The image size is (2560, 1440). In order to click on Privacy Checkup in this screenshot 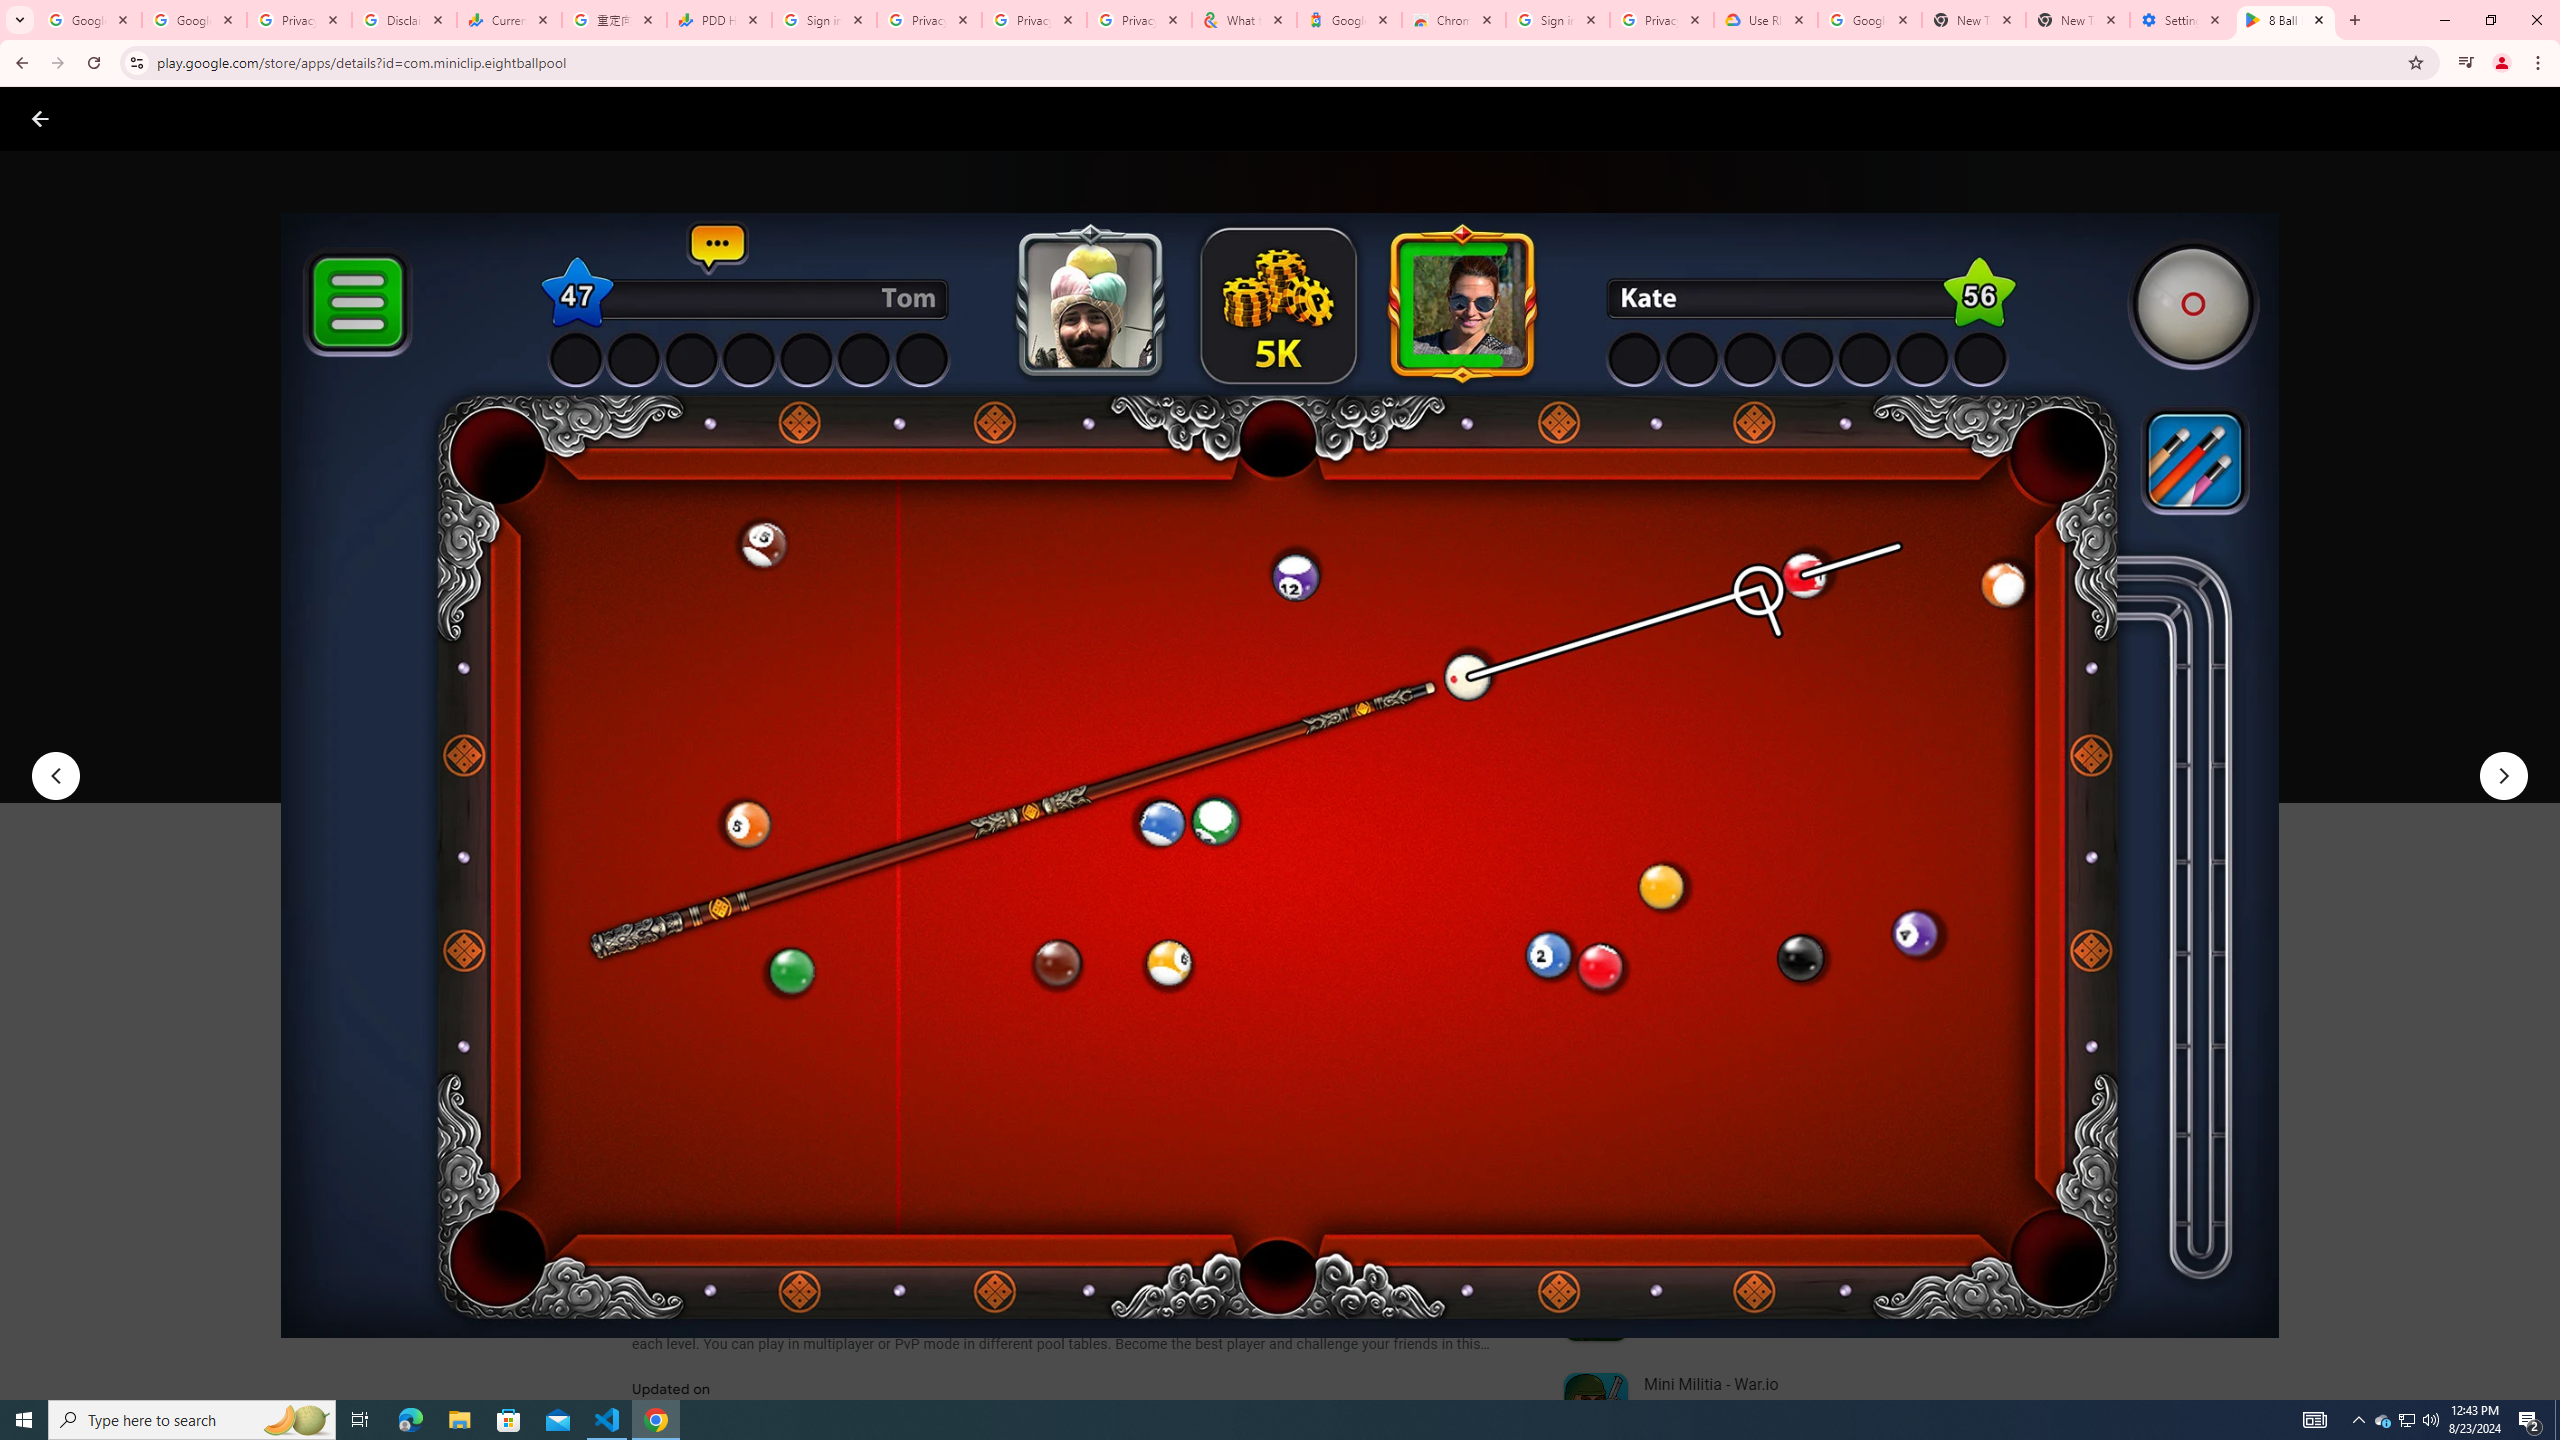, I will do `click(1138, 20)`.